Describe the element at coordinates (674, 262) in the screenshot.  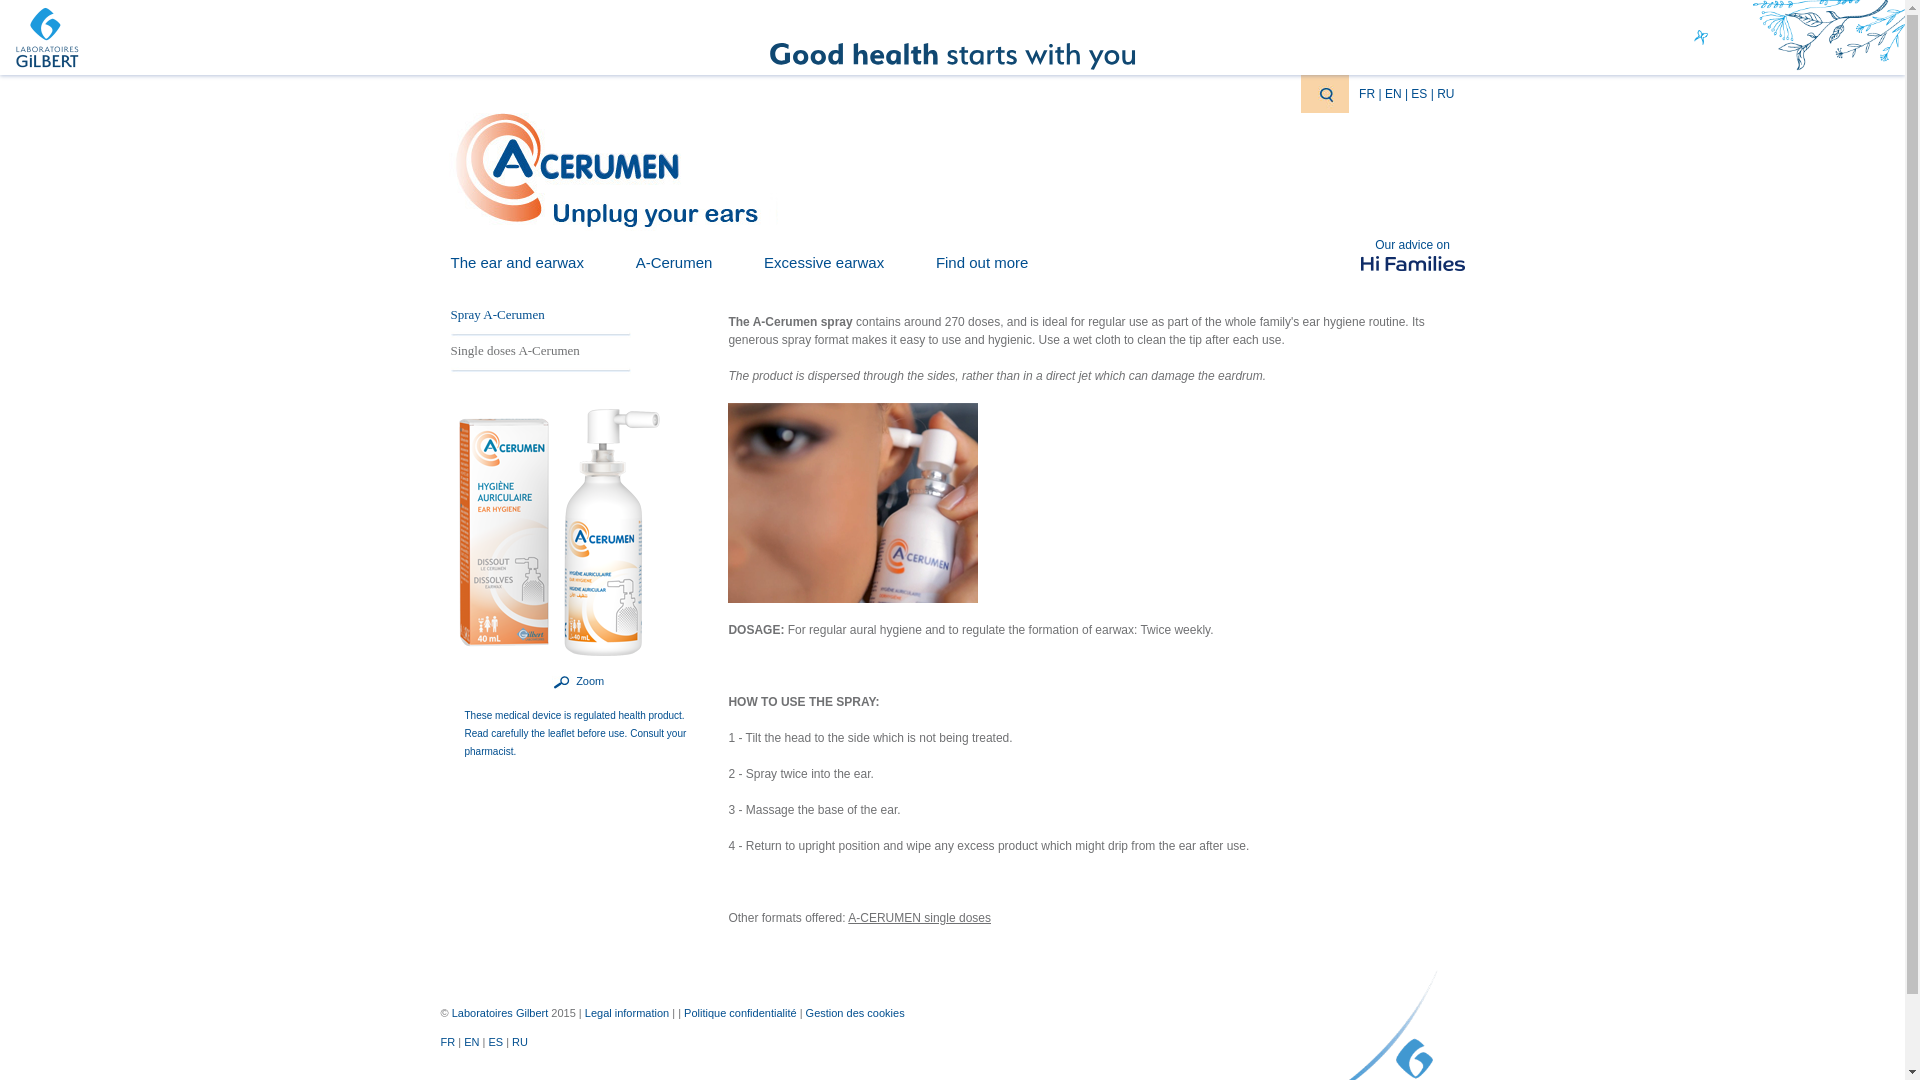
I see `A-Cerumen` at that location.